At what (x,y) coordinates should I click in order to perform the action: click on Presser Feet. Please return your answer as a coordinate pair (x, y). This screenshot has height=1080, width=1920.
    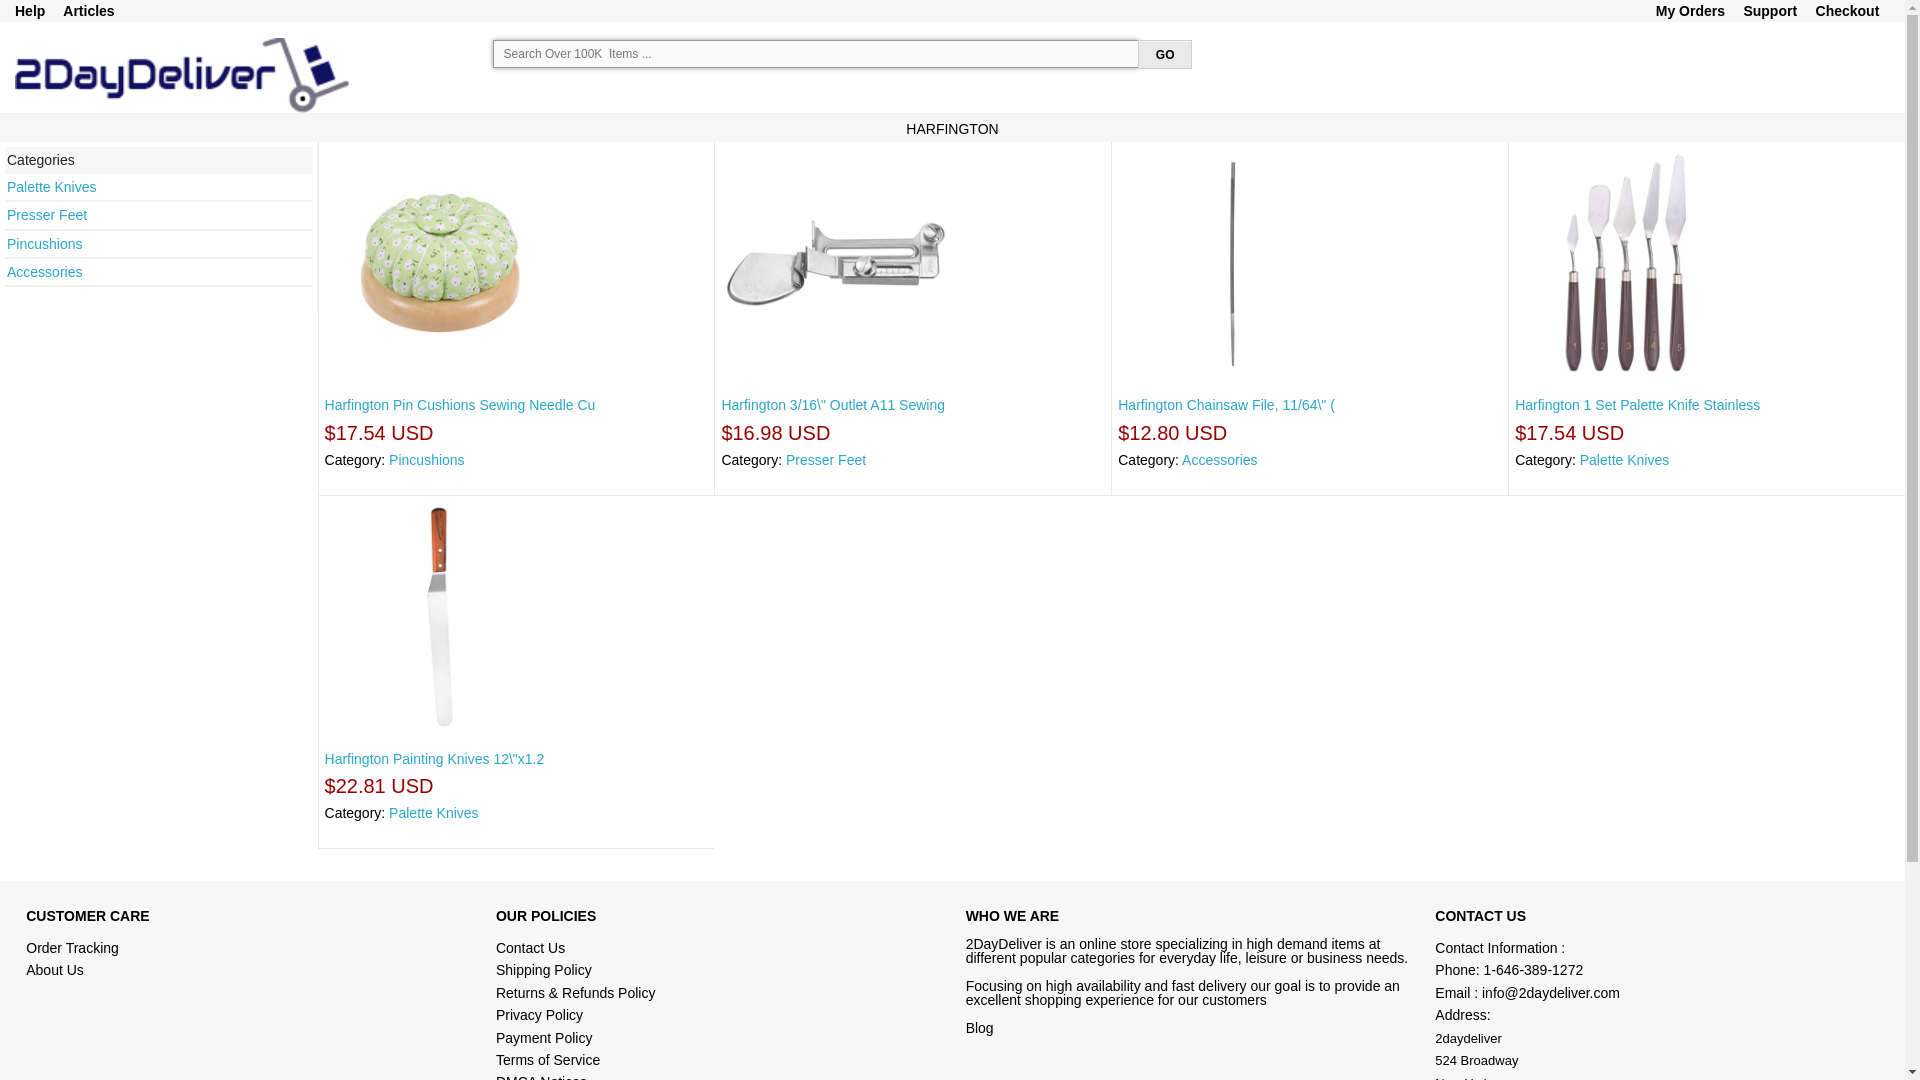
    Looking at the image, I should click on (47, 215).